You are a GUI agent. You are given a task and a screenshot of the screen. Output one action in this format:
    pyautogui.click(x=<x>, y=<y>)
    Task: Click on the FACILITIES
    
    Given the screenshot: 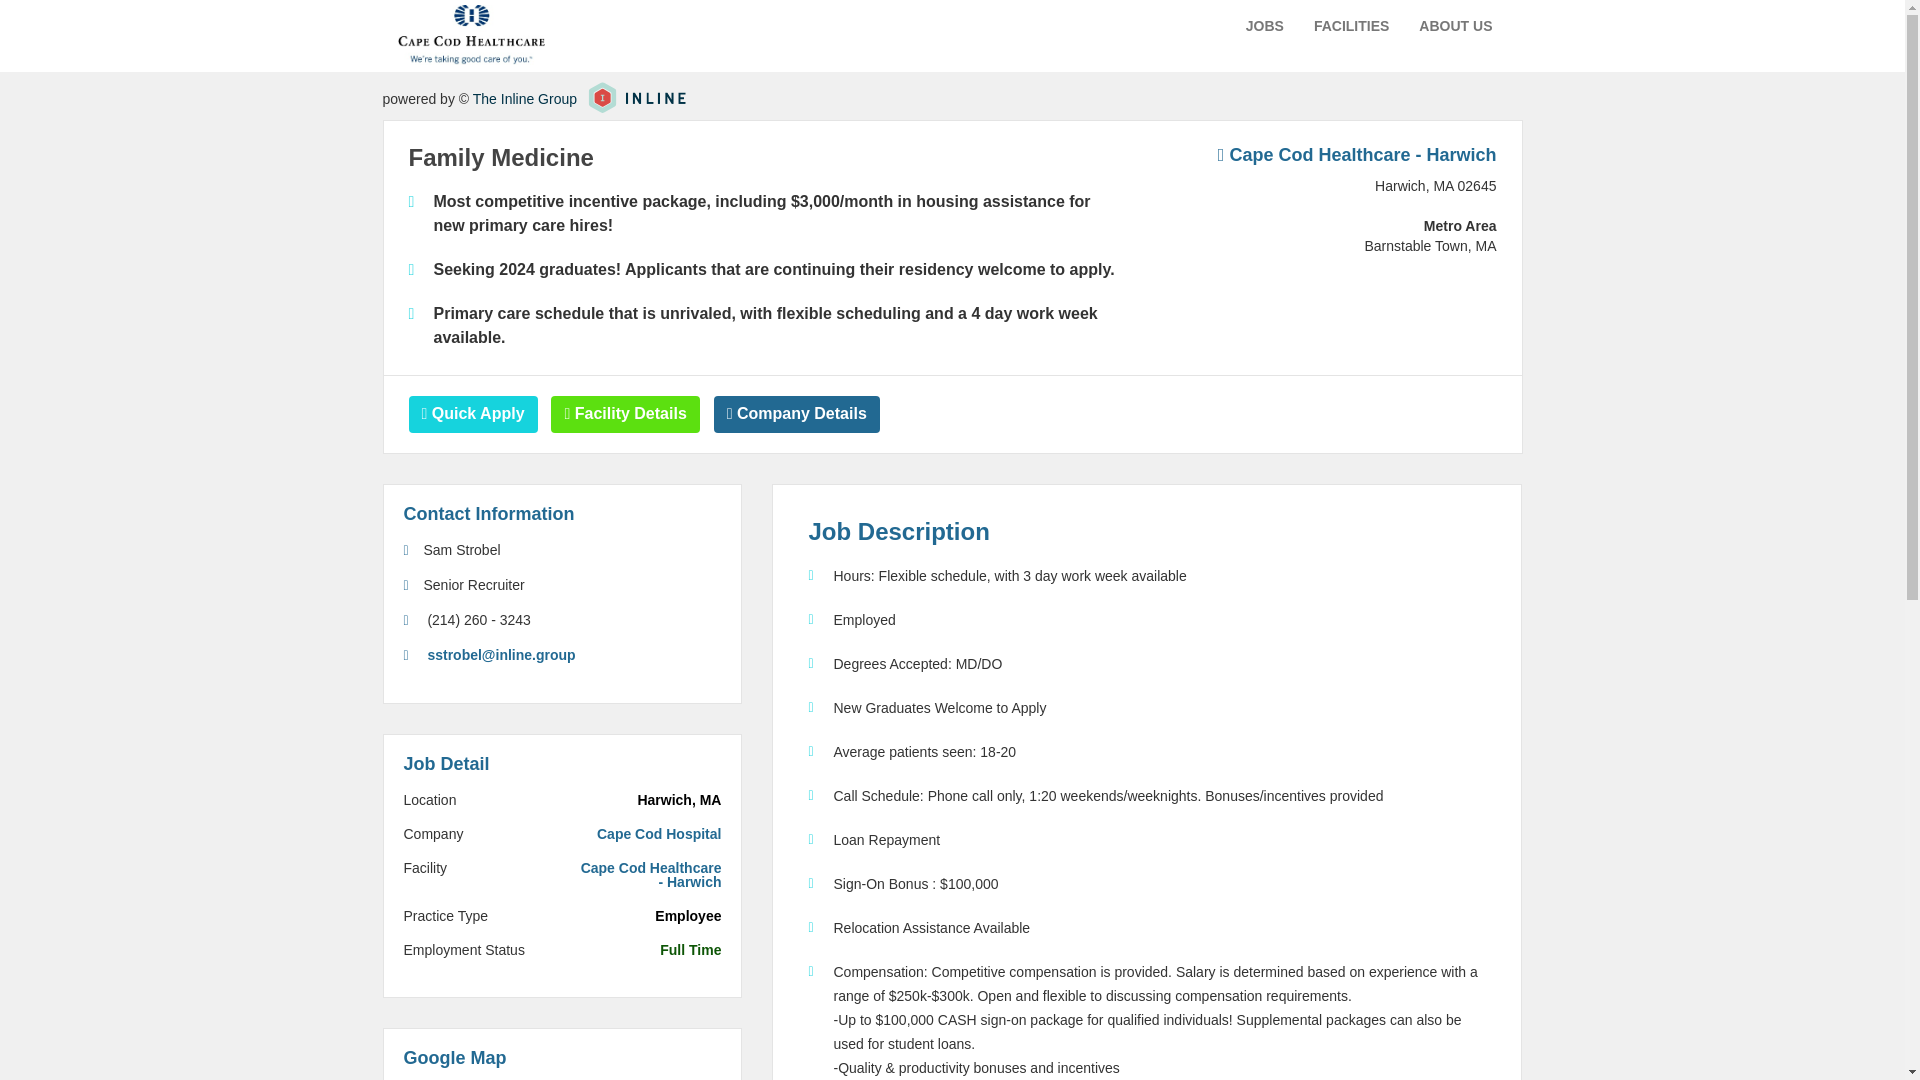 What is the action you would take?
    pyautogui.click(x=1350, y=27)
    